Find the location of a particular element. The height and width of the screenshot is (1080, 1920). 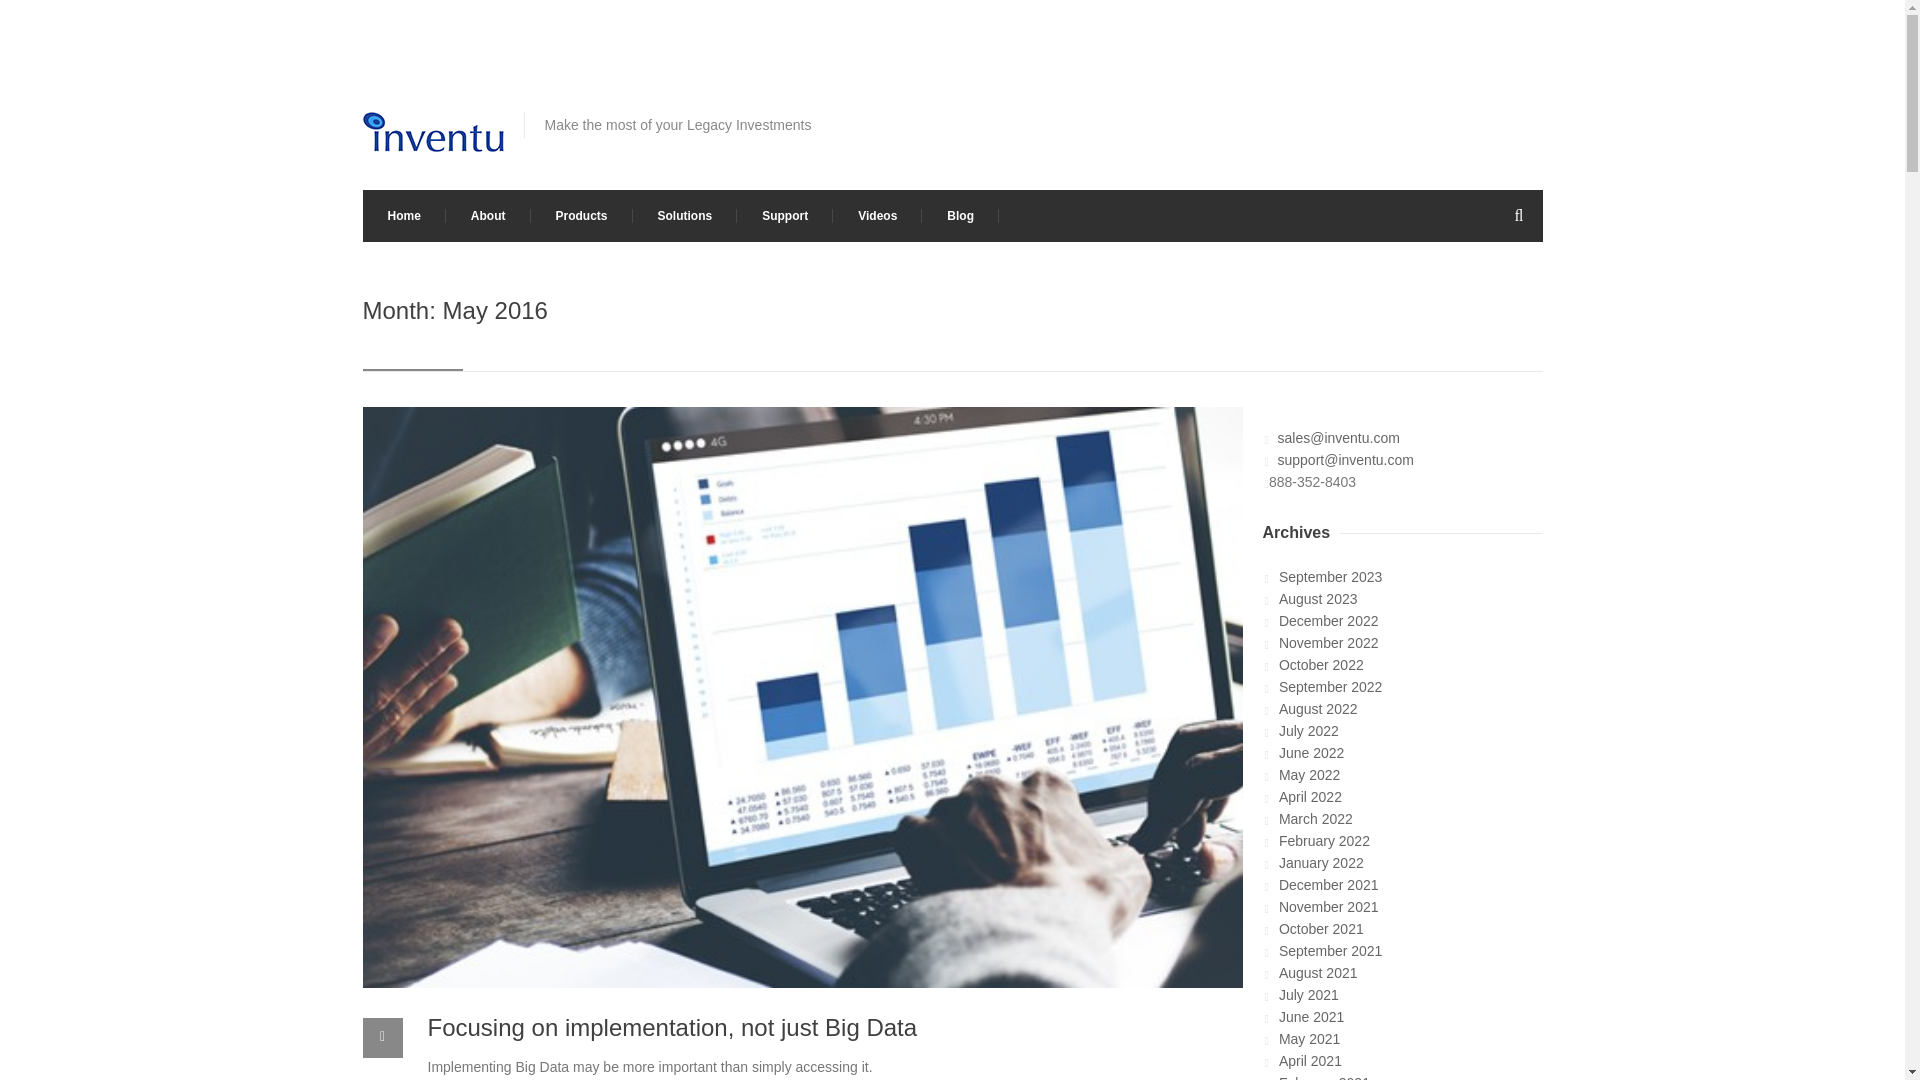

Support is located at coordinates (785, 216).